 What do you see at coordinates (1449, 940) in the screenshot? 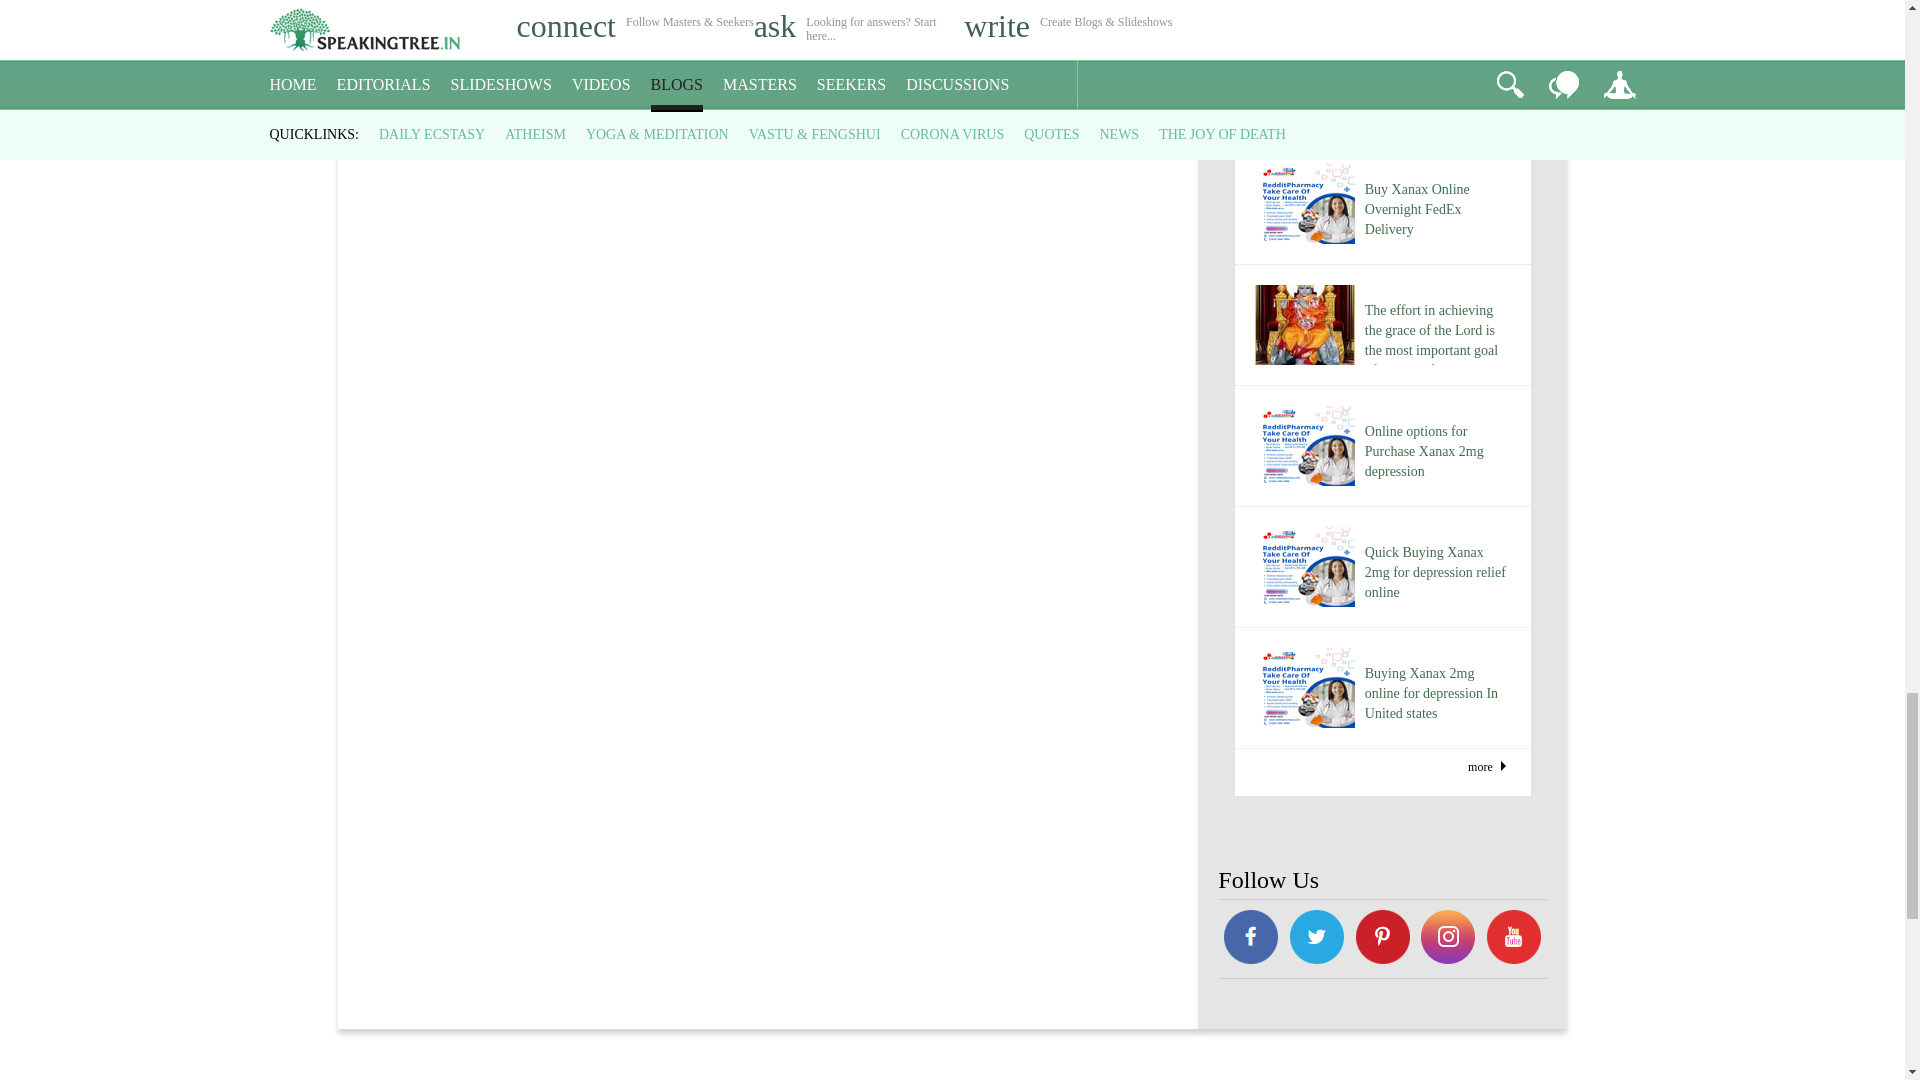
I see `Speaking Tree FaceBook` at bounding box center [1449, 940].